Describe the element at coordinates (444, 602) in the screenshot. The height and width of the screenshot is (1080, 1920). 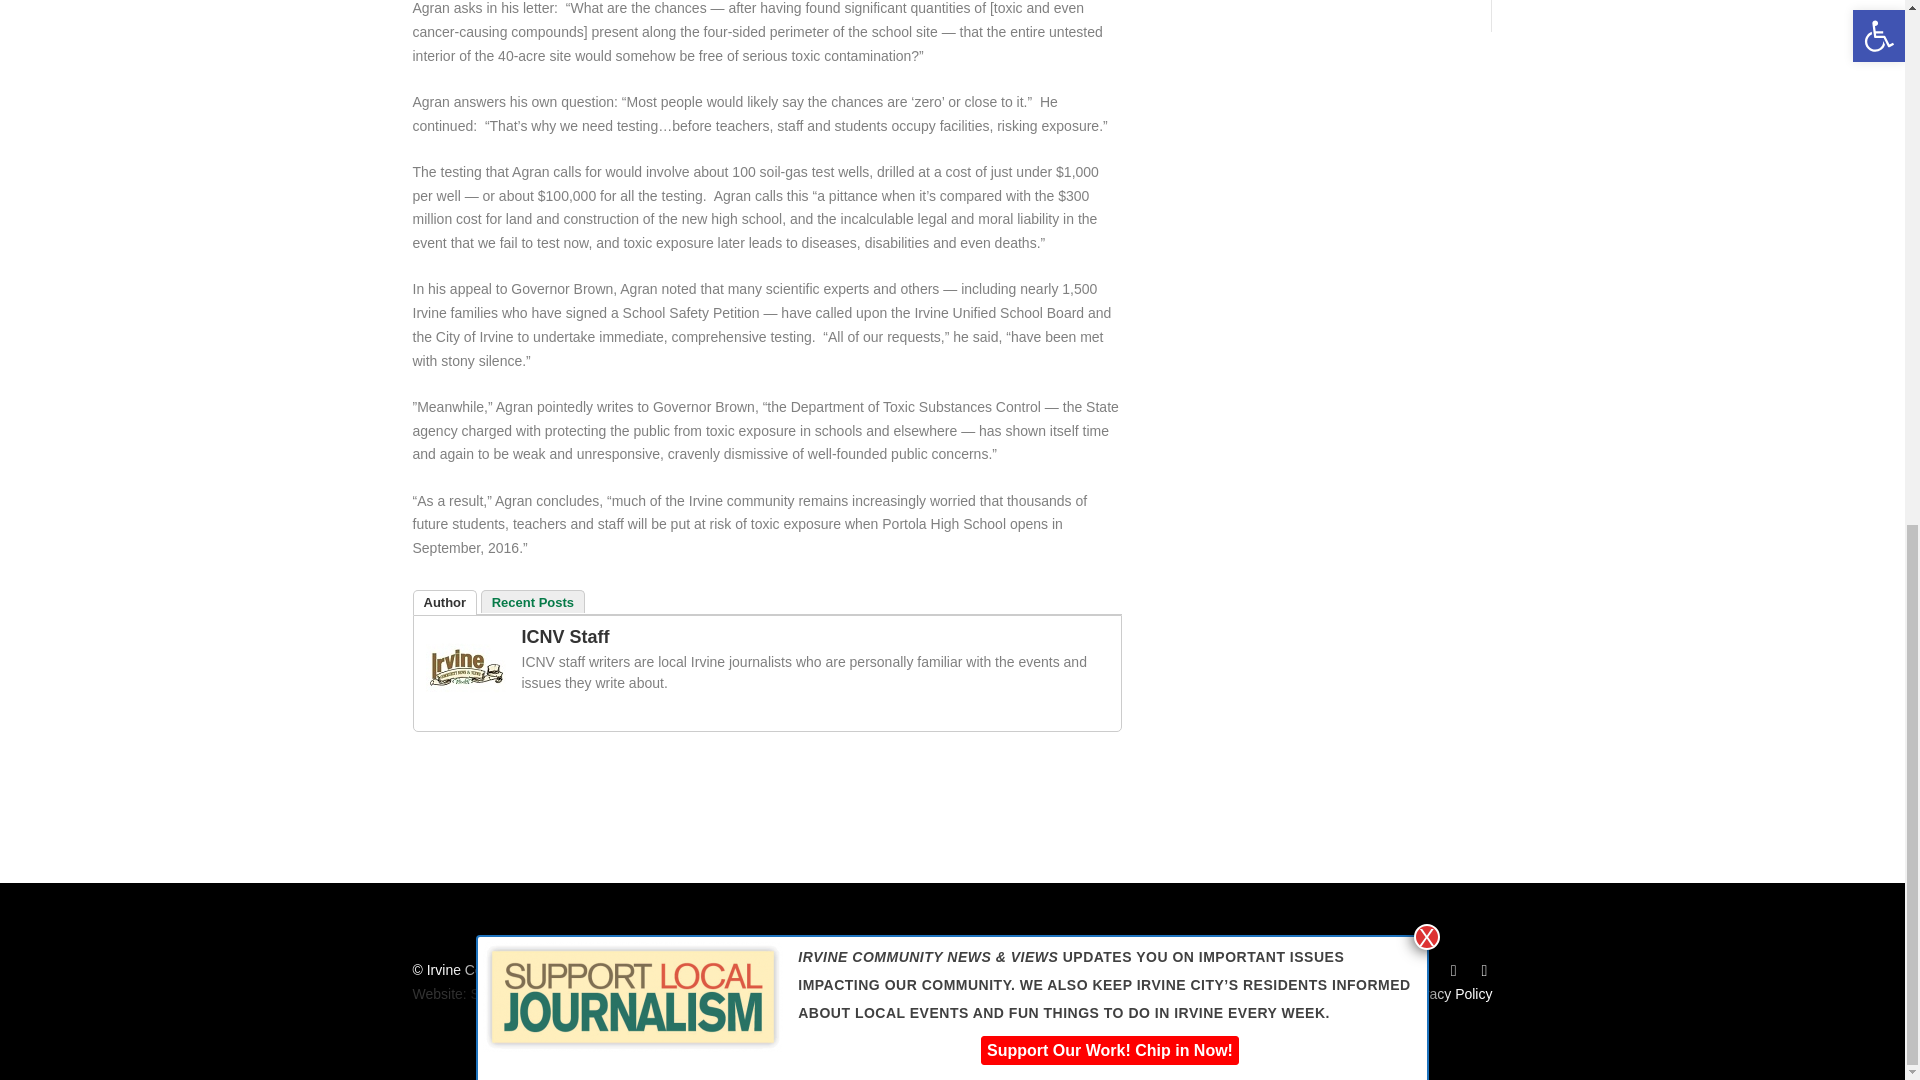
I see `Author` at that location.